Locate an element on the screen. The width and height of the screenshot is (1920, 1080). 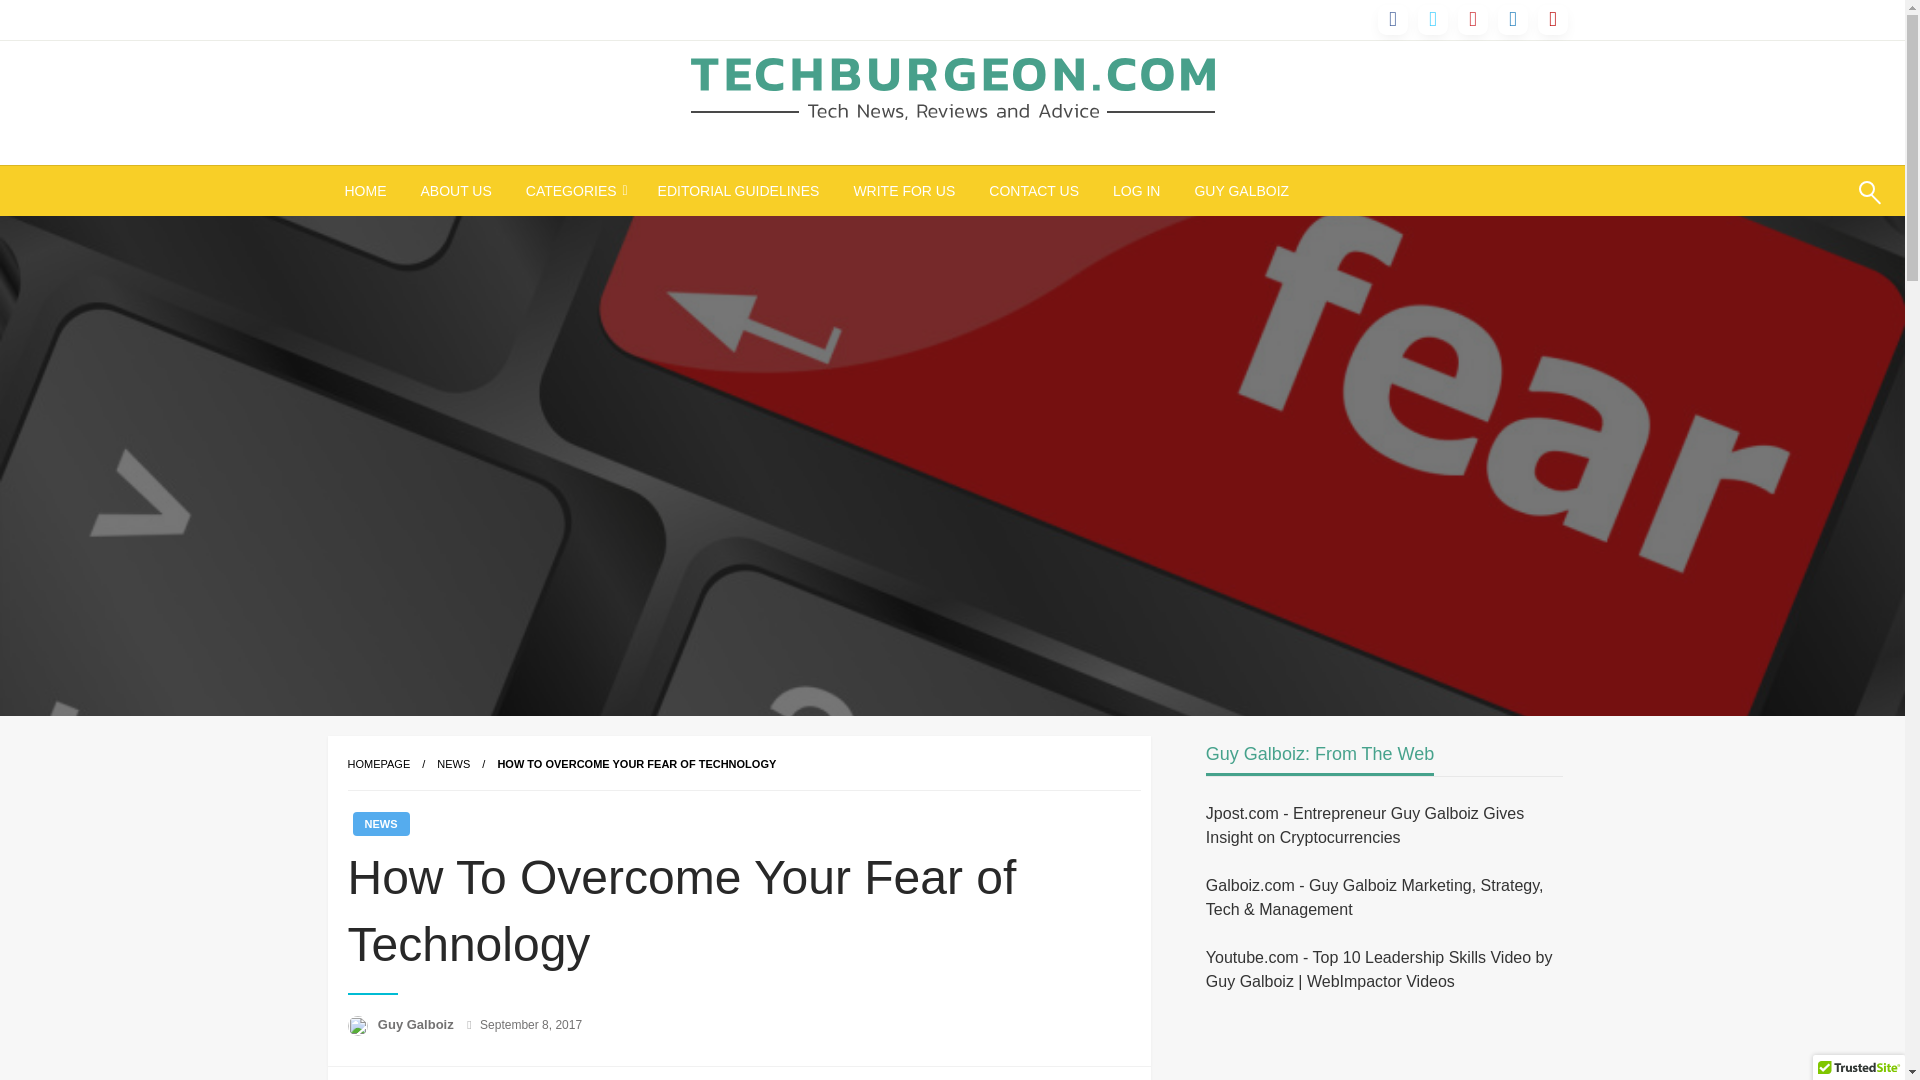
Tech Blog by Guy Galboiz is located at coordinates (914, 160).